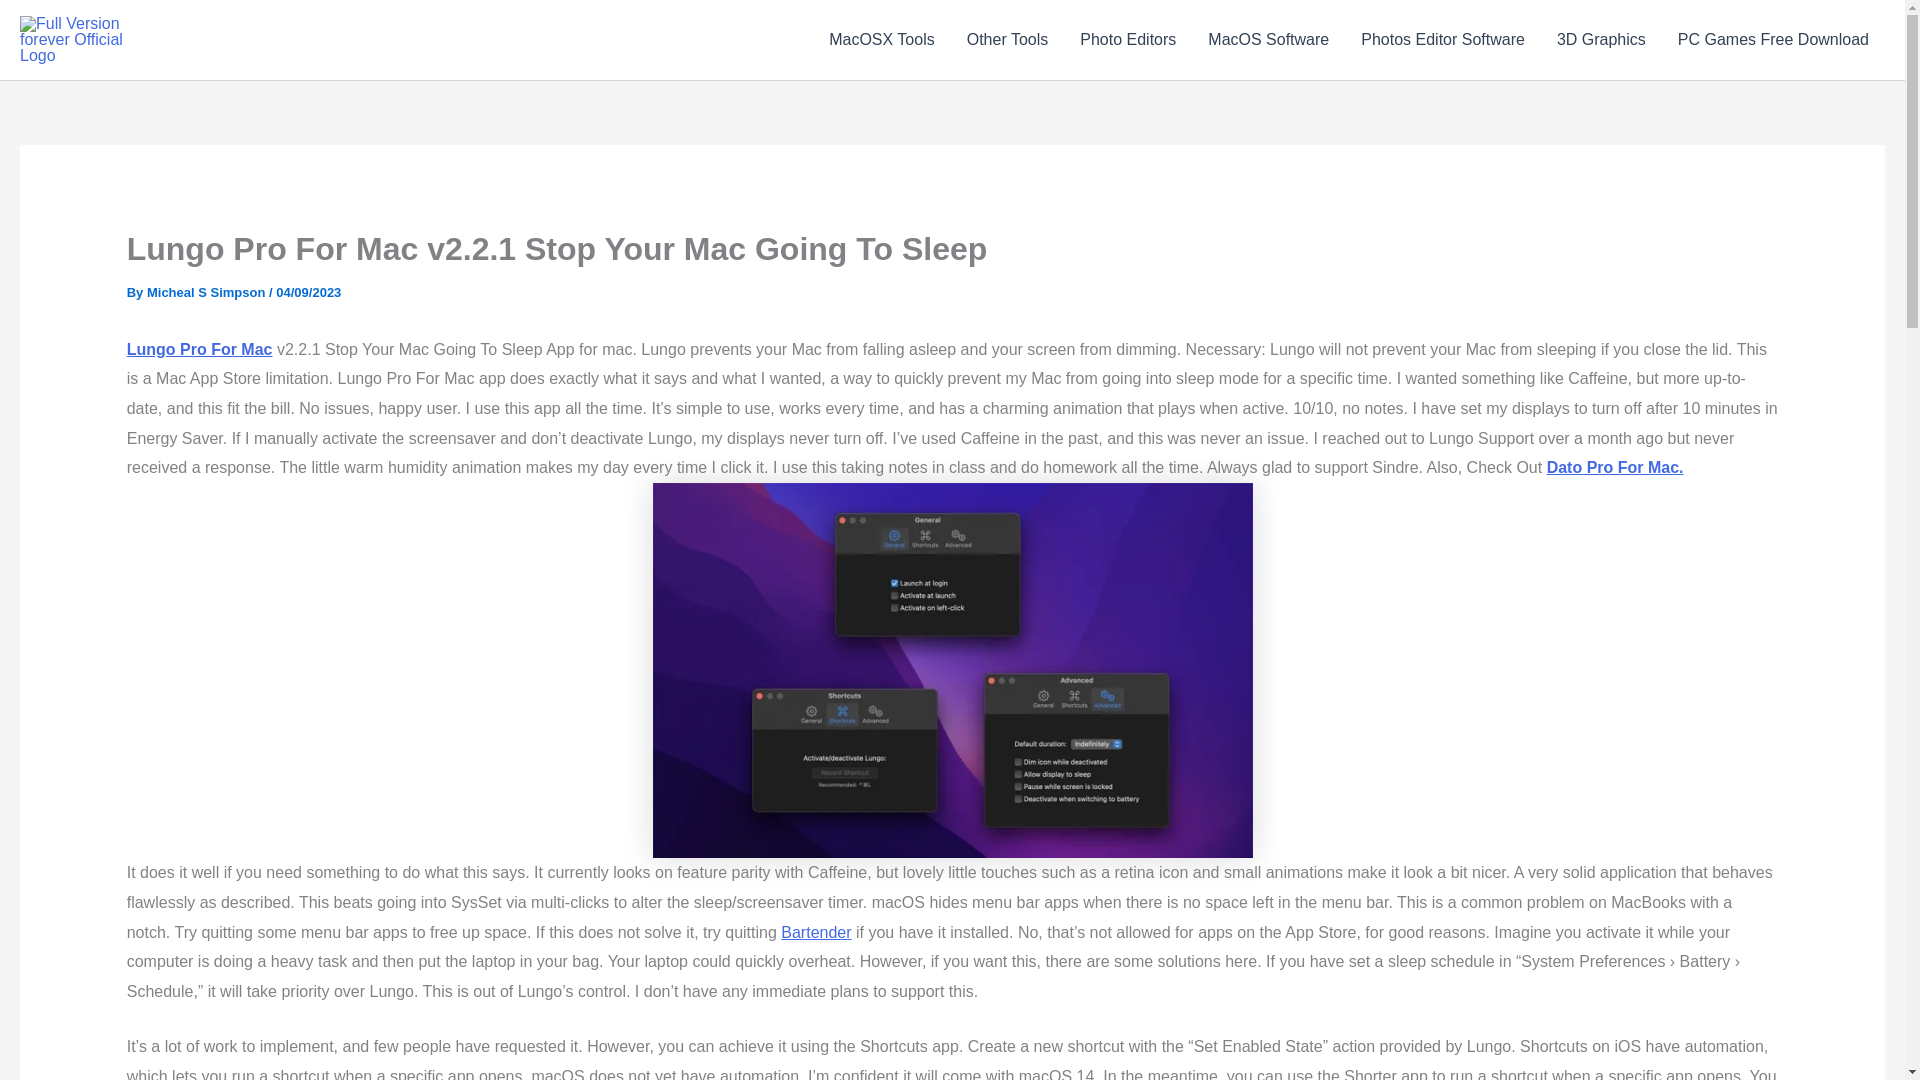  What do you see at coordinates (208, 292) in the screenshot?
I see `View all posts by Micheal S Simpson` at bounding box center [208, 292].